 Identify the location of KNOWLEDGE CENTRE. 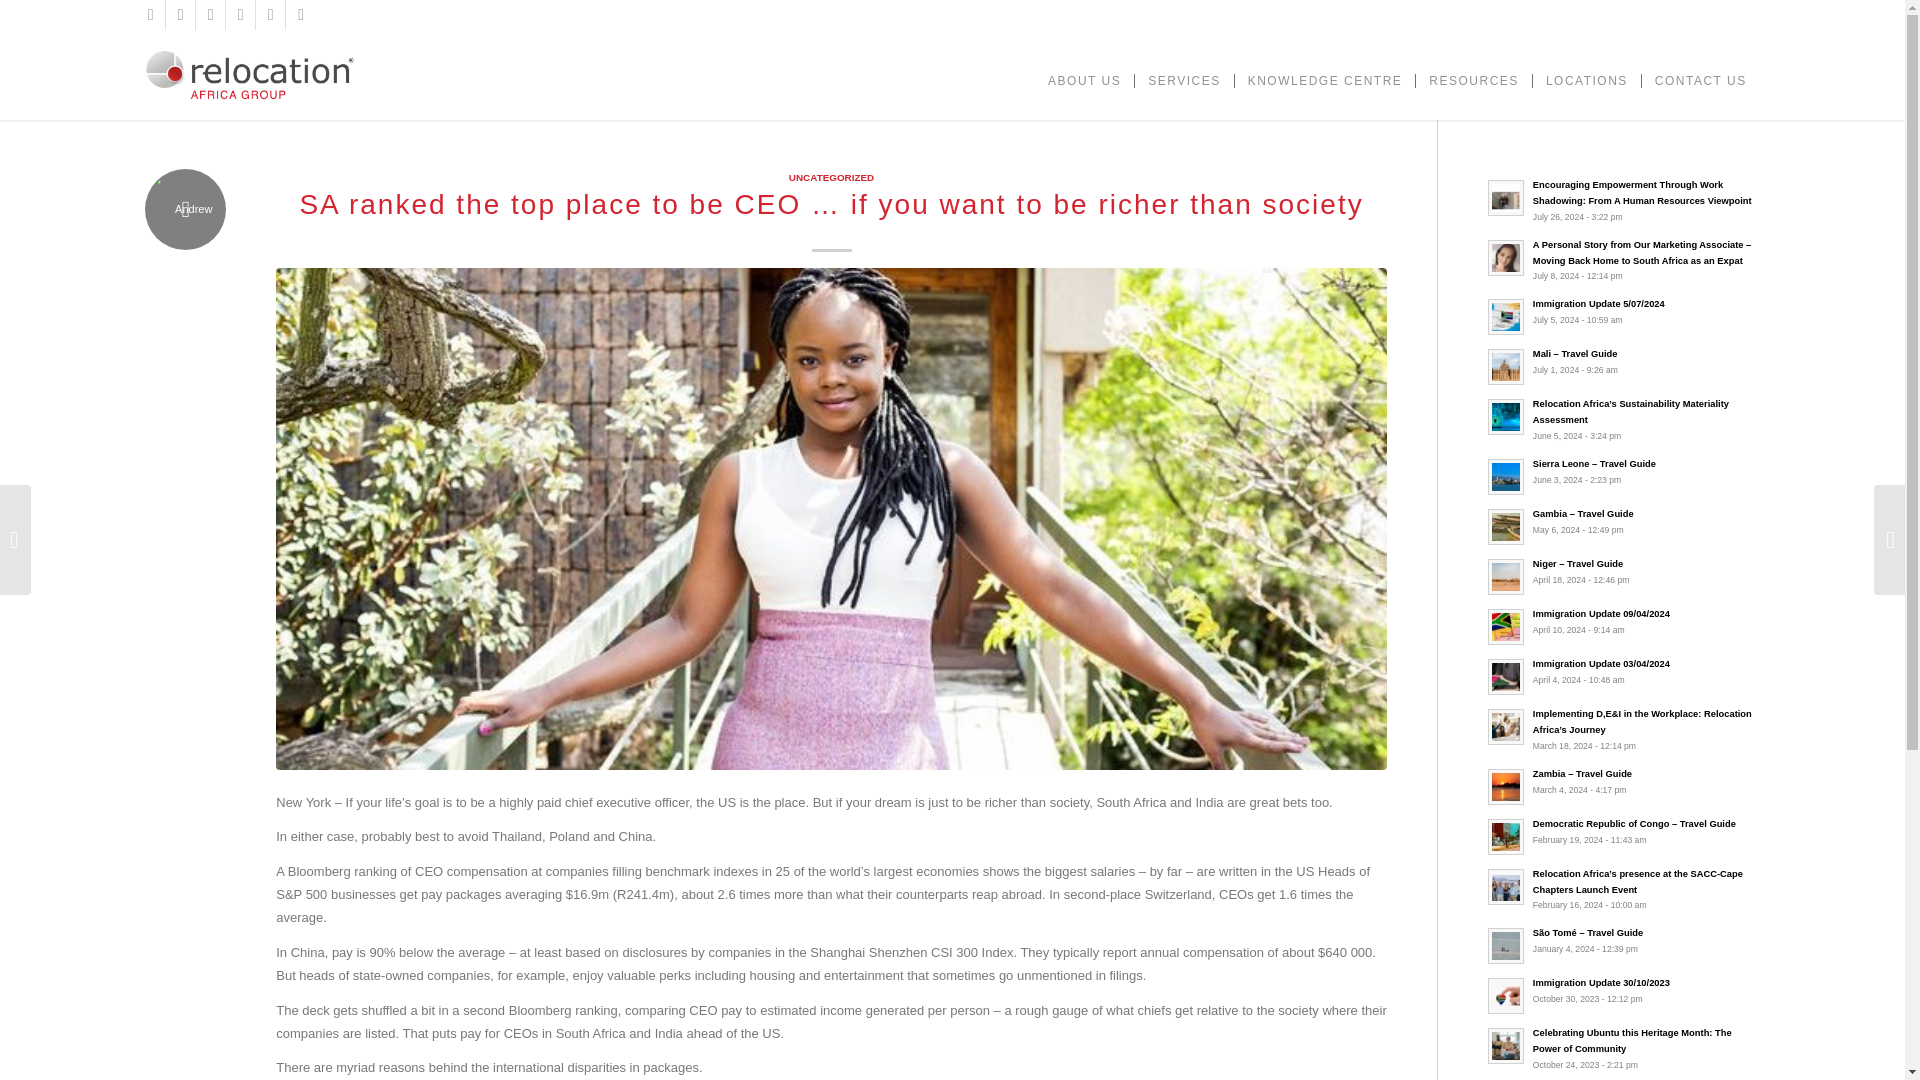
(1325, 74).